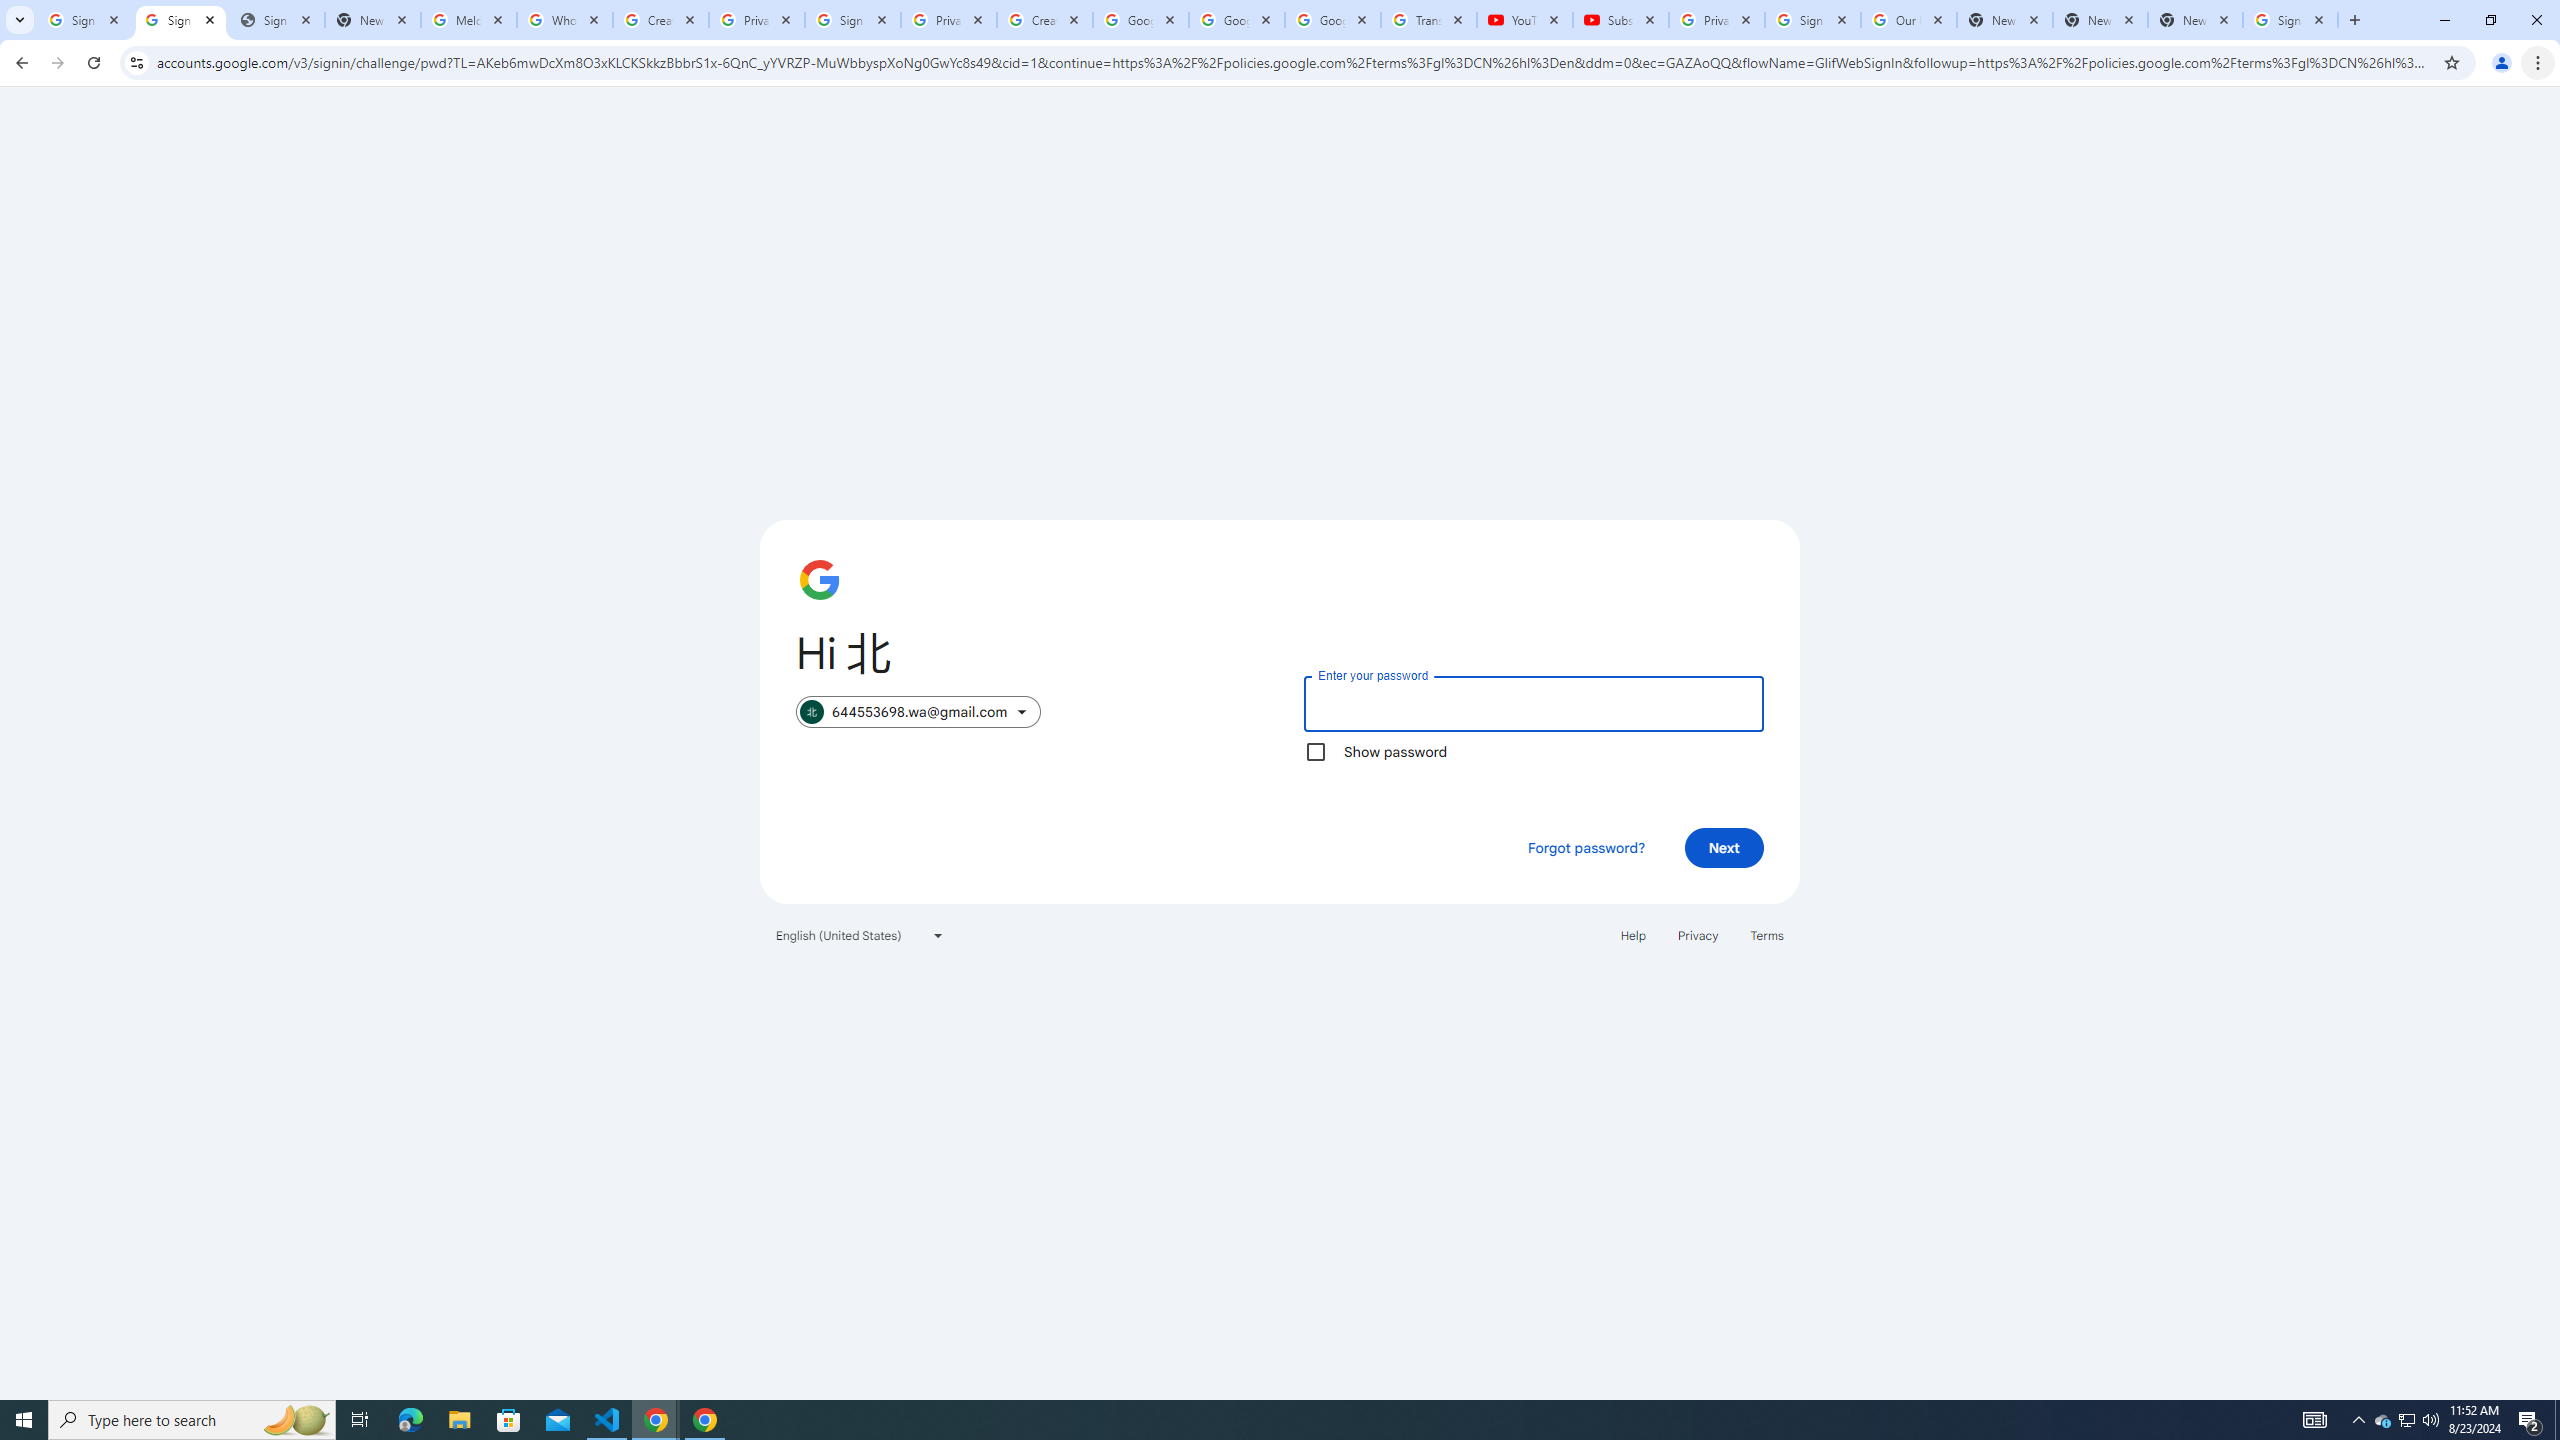  What do you see at coordinates (84, 20) in the screenshot?
I see `Sign in - Google Accounts` at bounding box center [84, 20].